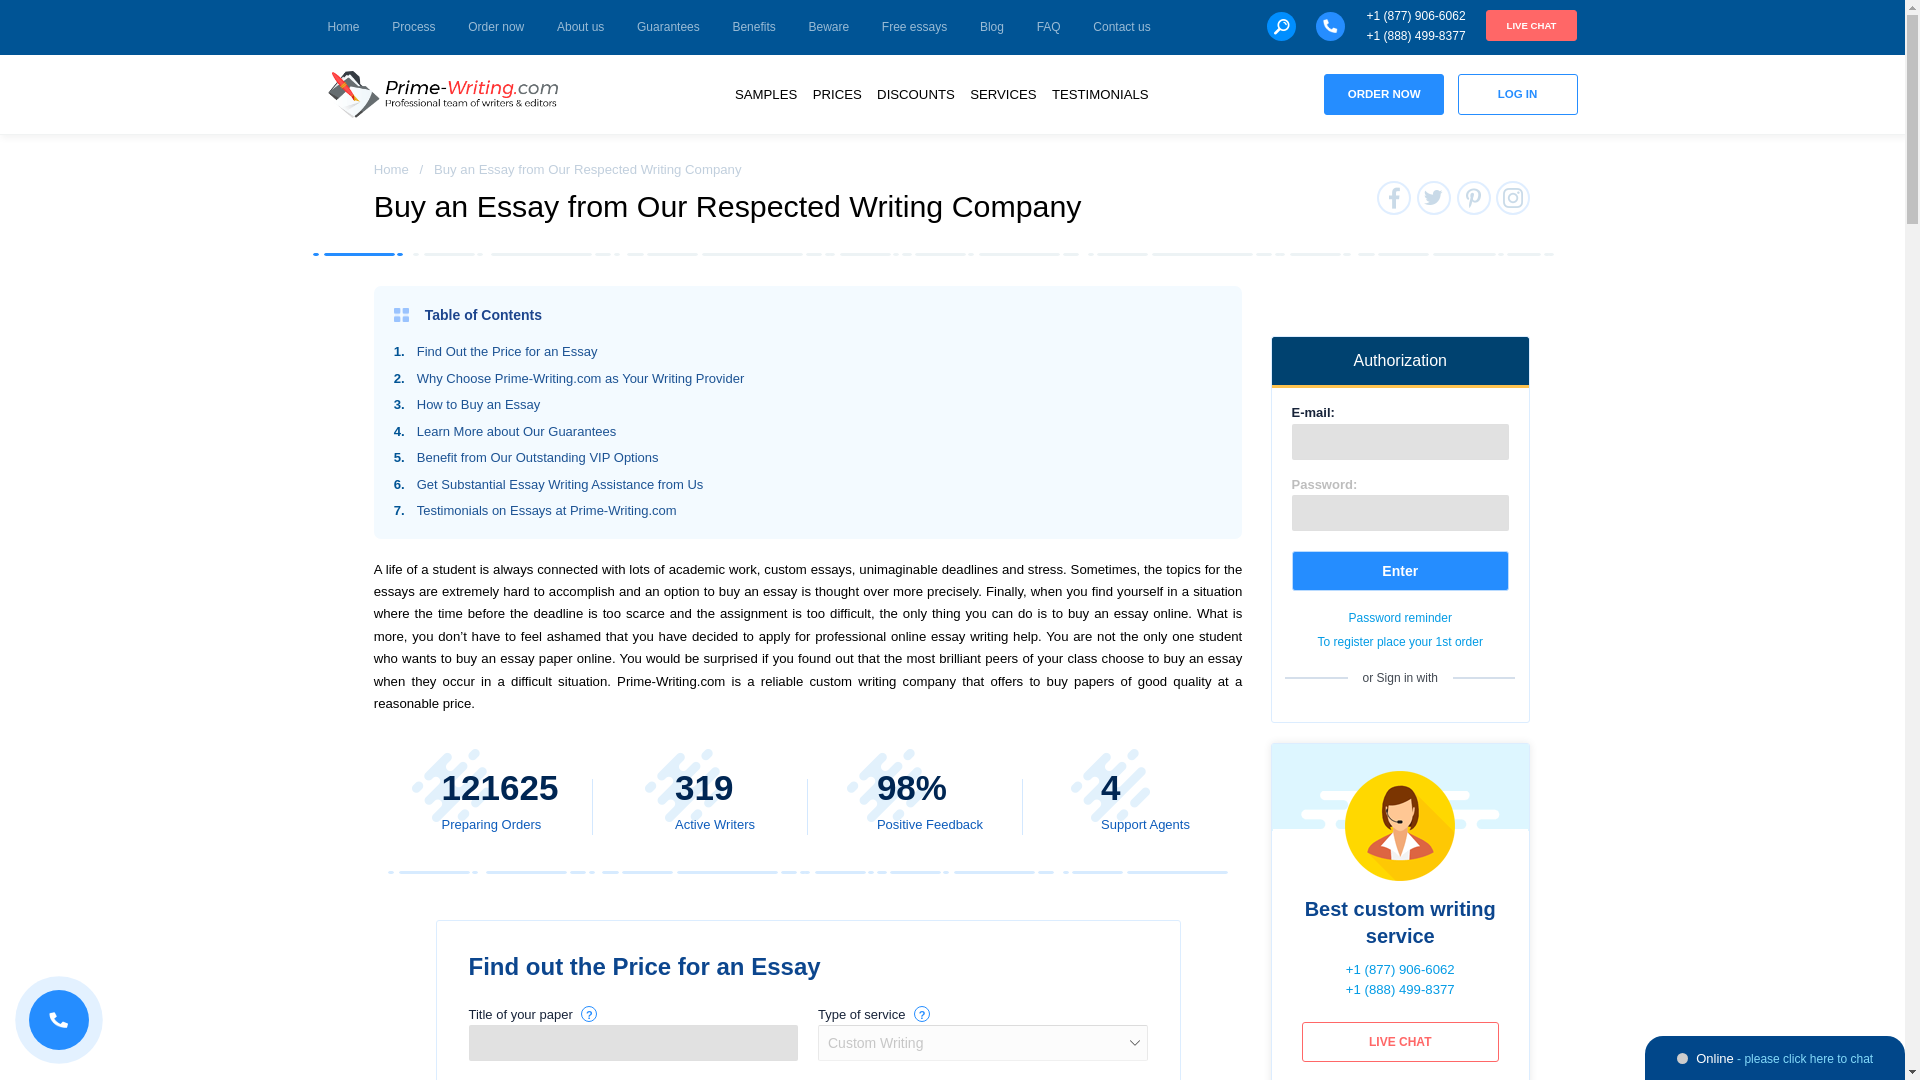 The height and width of the screenshot is (1080, 1920). I want to click on SERVICES, so click(1002, 94).